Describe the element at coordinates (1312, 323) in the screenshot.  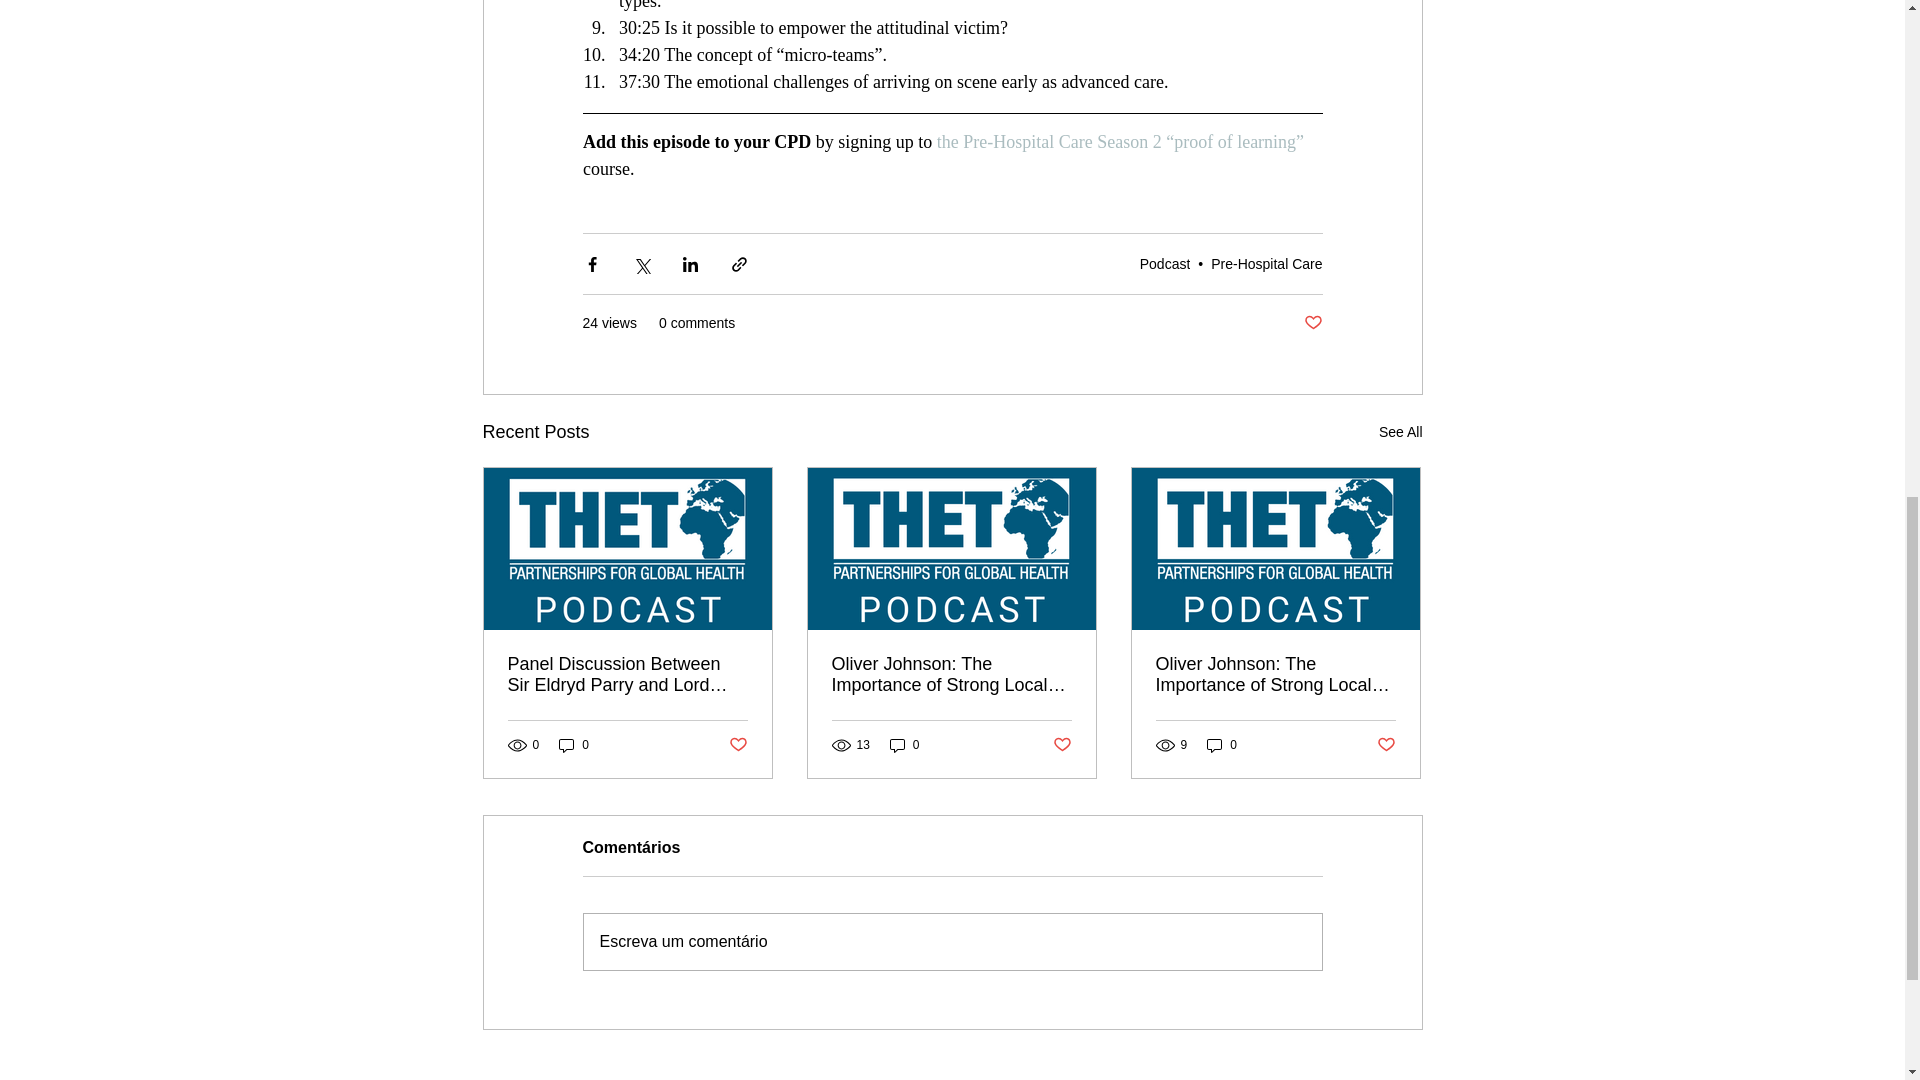
I see `Post not marked as liked` at that location.